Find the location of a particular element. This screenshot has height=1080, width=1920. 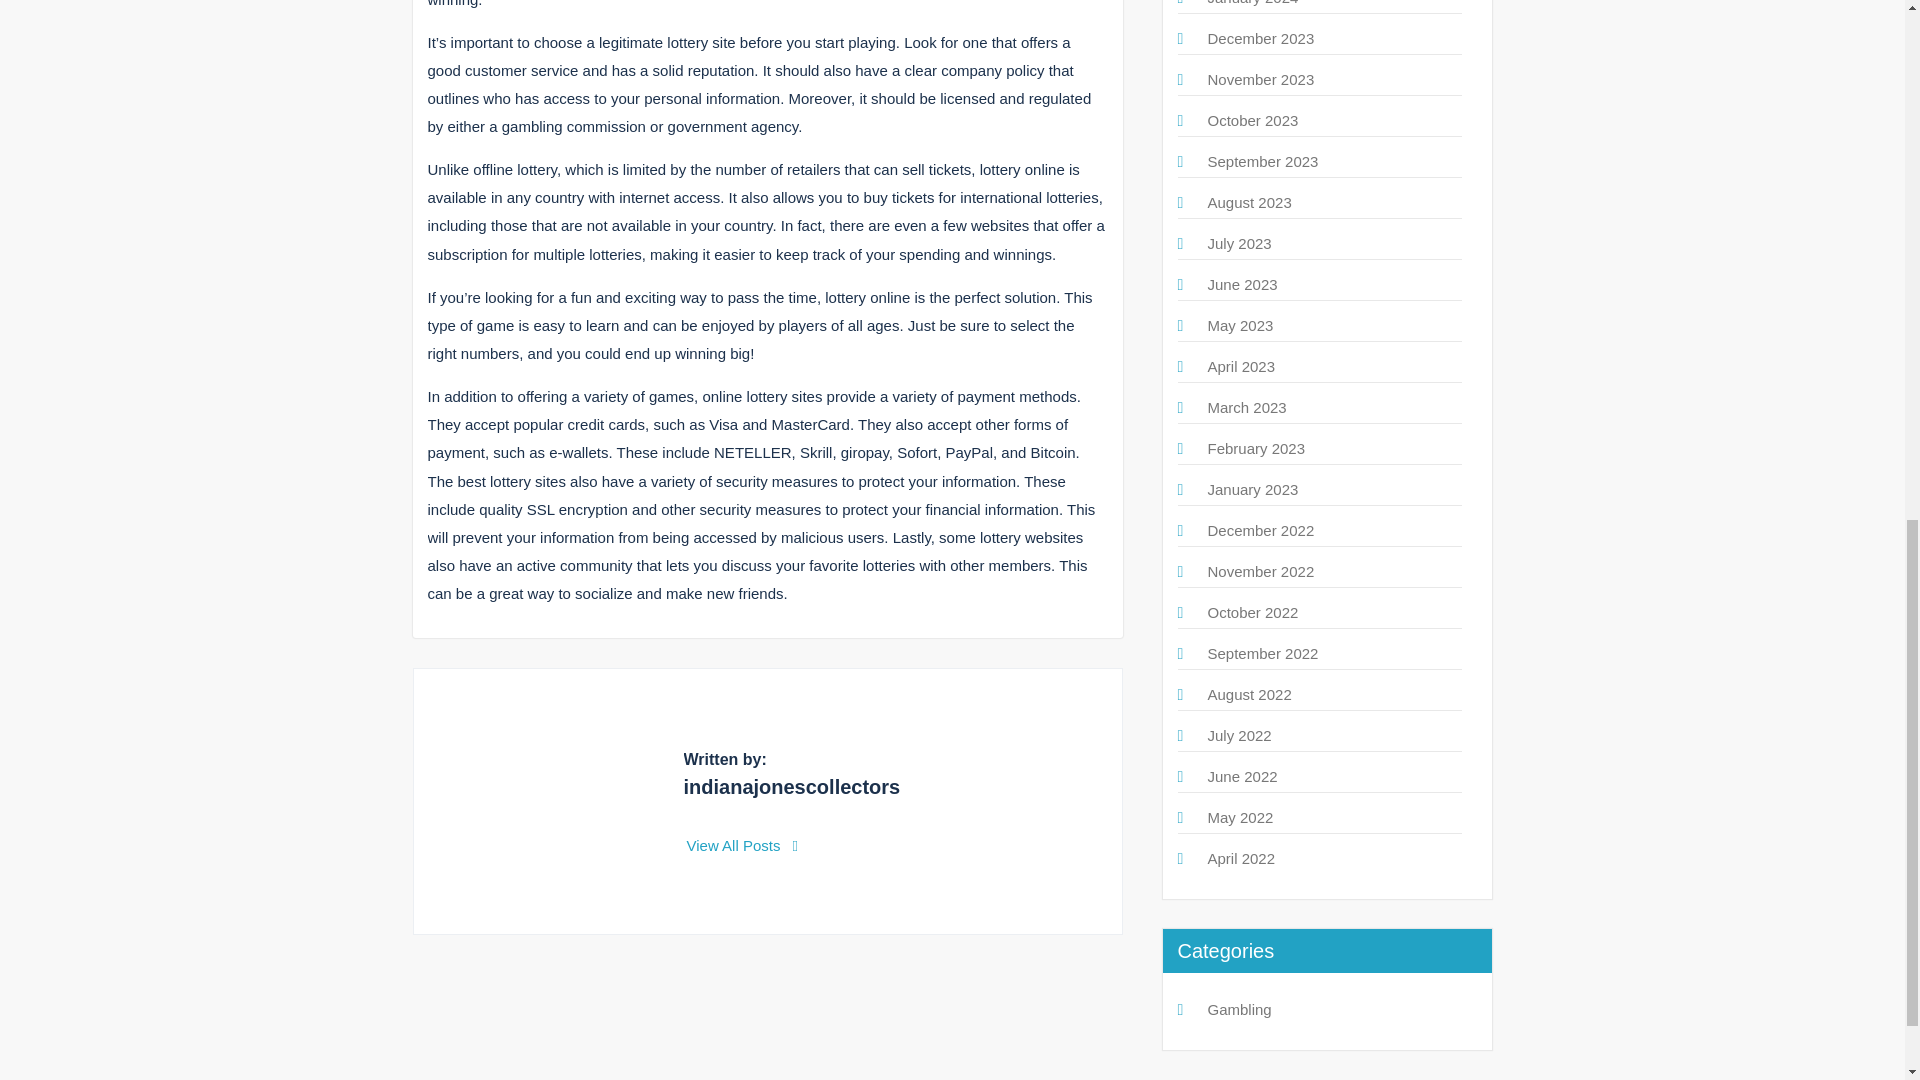

December 2023 is located at coordinates (1261, 38).